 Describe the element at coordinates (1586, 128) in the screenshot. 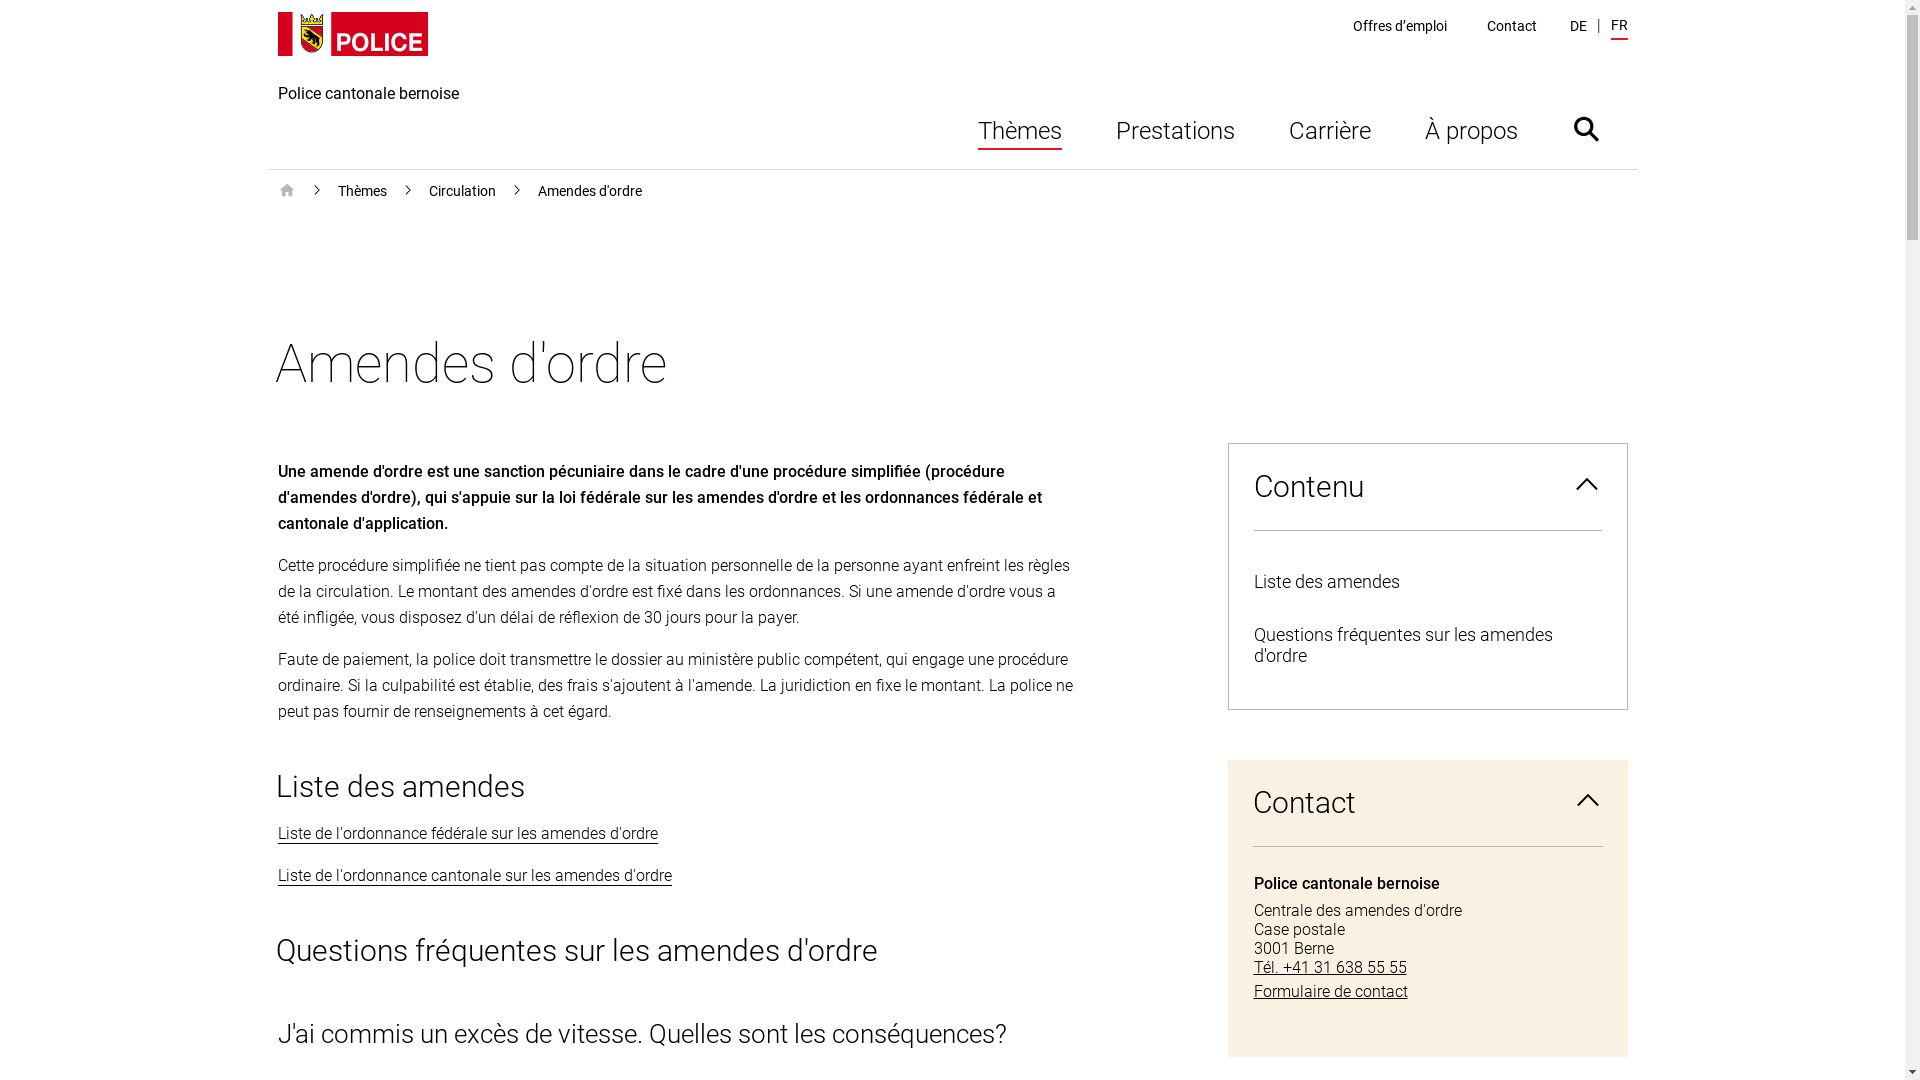

I see `Afficher/masquer la barre de recherche` at that location.